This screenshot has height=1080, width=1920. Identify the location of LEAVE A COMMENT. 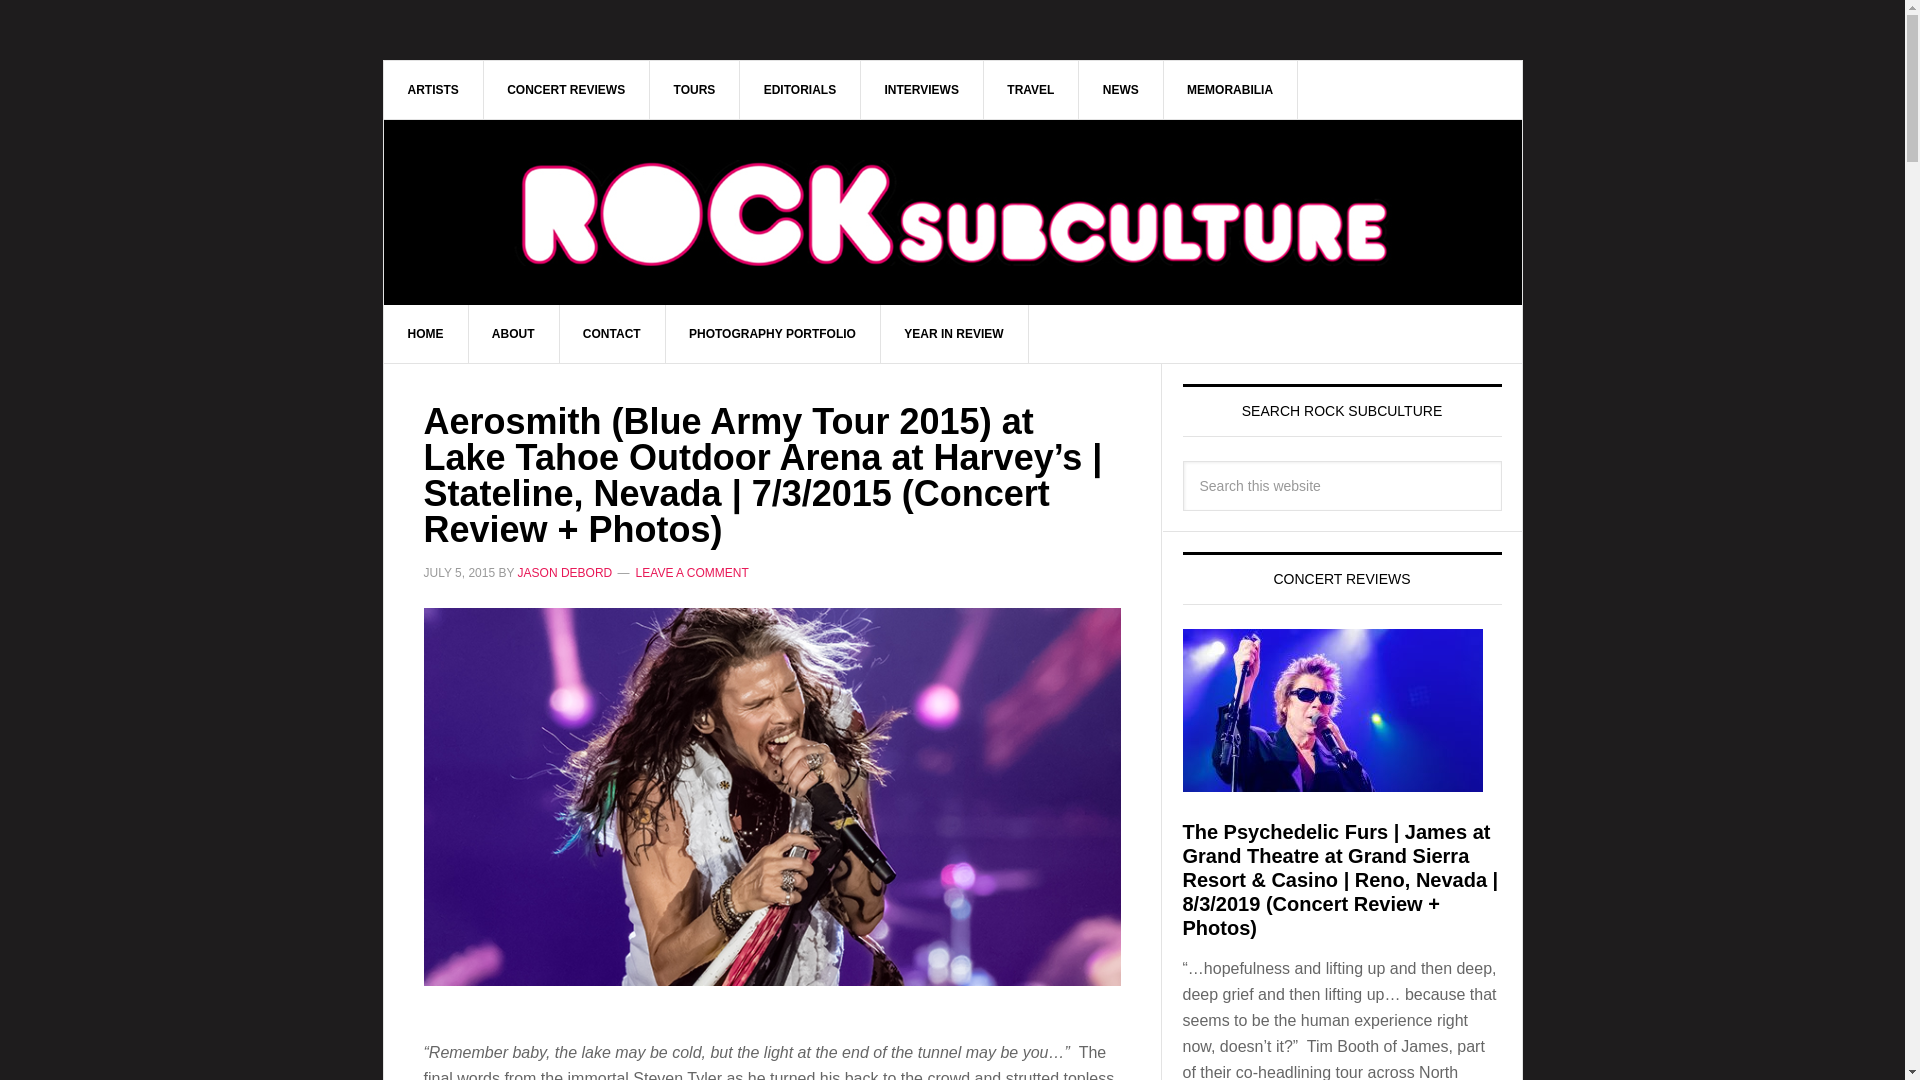
(692, 572).